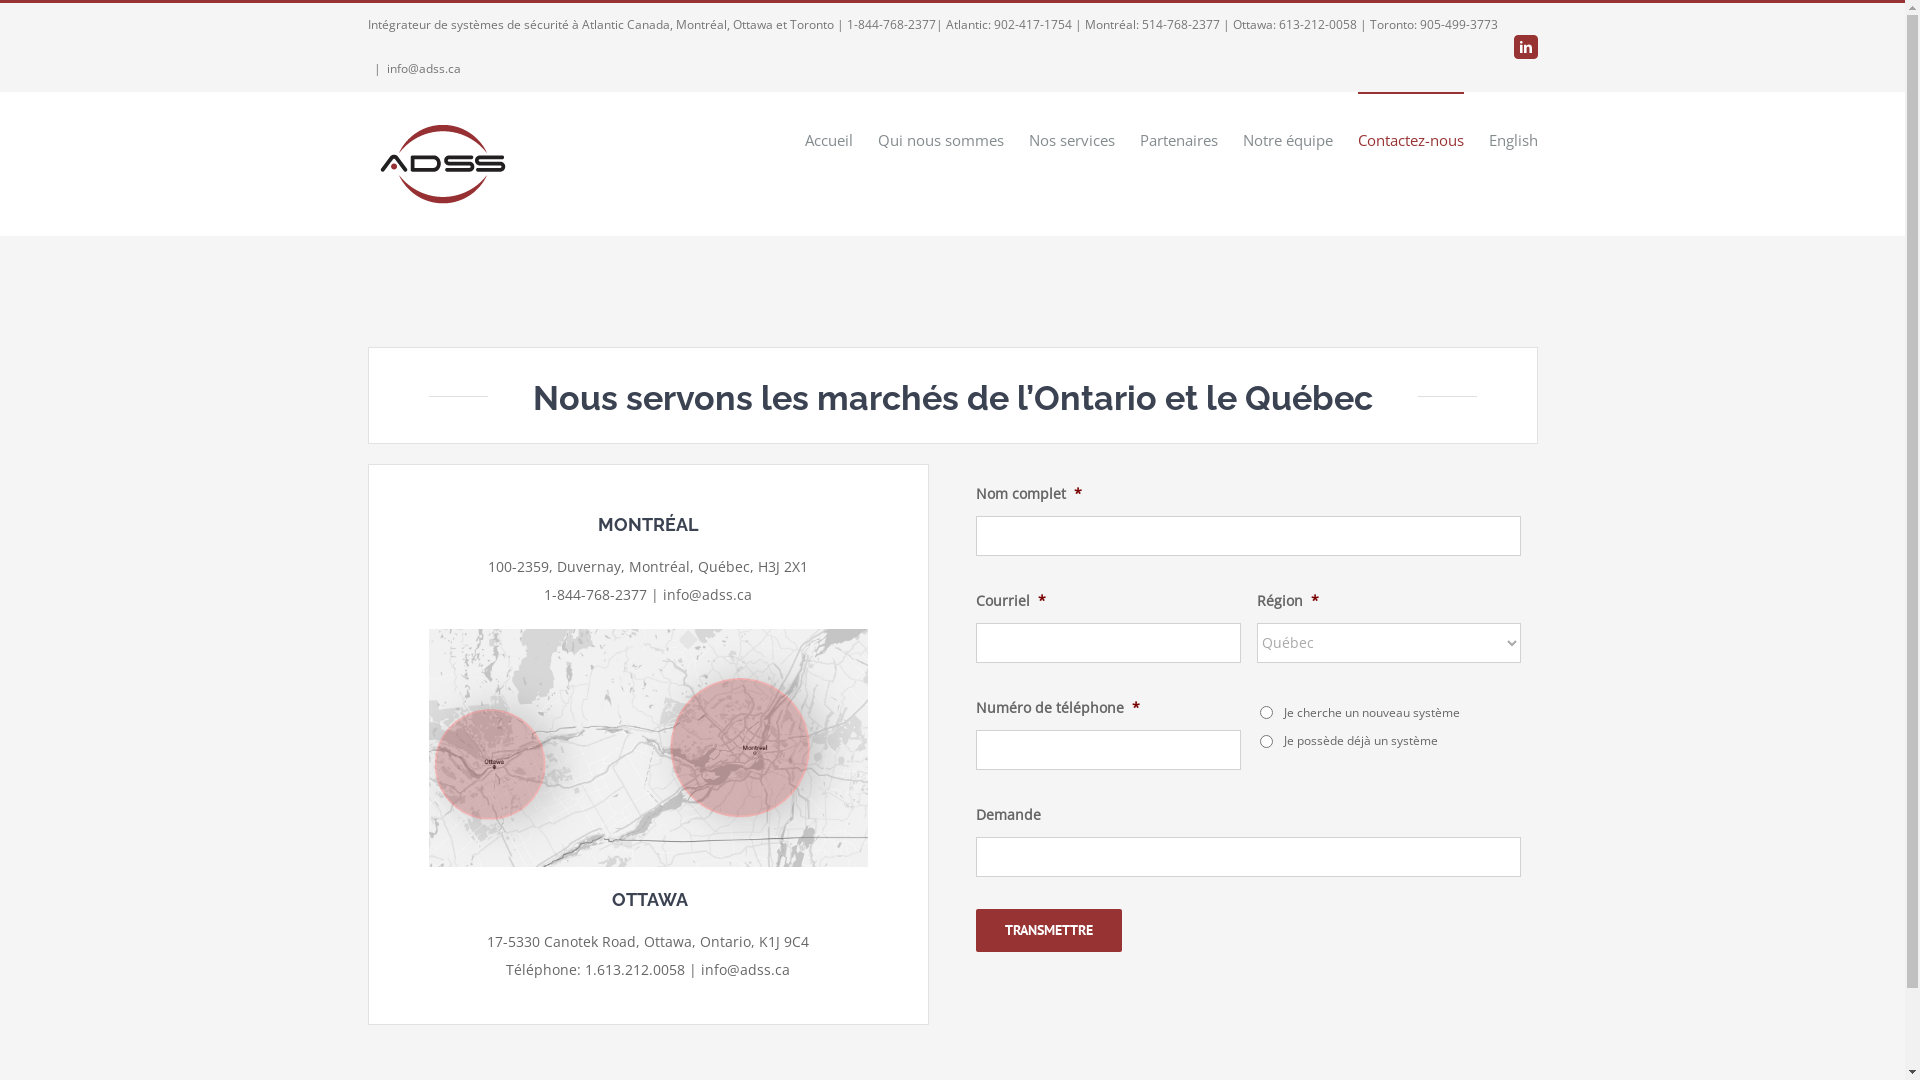 This screenshot has height=1080, width=1920. What do you see at coordinates (727, 1030) in the screenshot?
I see `Definite Image` at bounding box center [727, 1030].